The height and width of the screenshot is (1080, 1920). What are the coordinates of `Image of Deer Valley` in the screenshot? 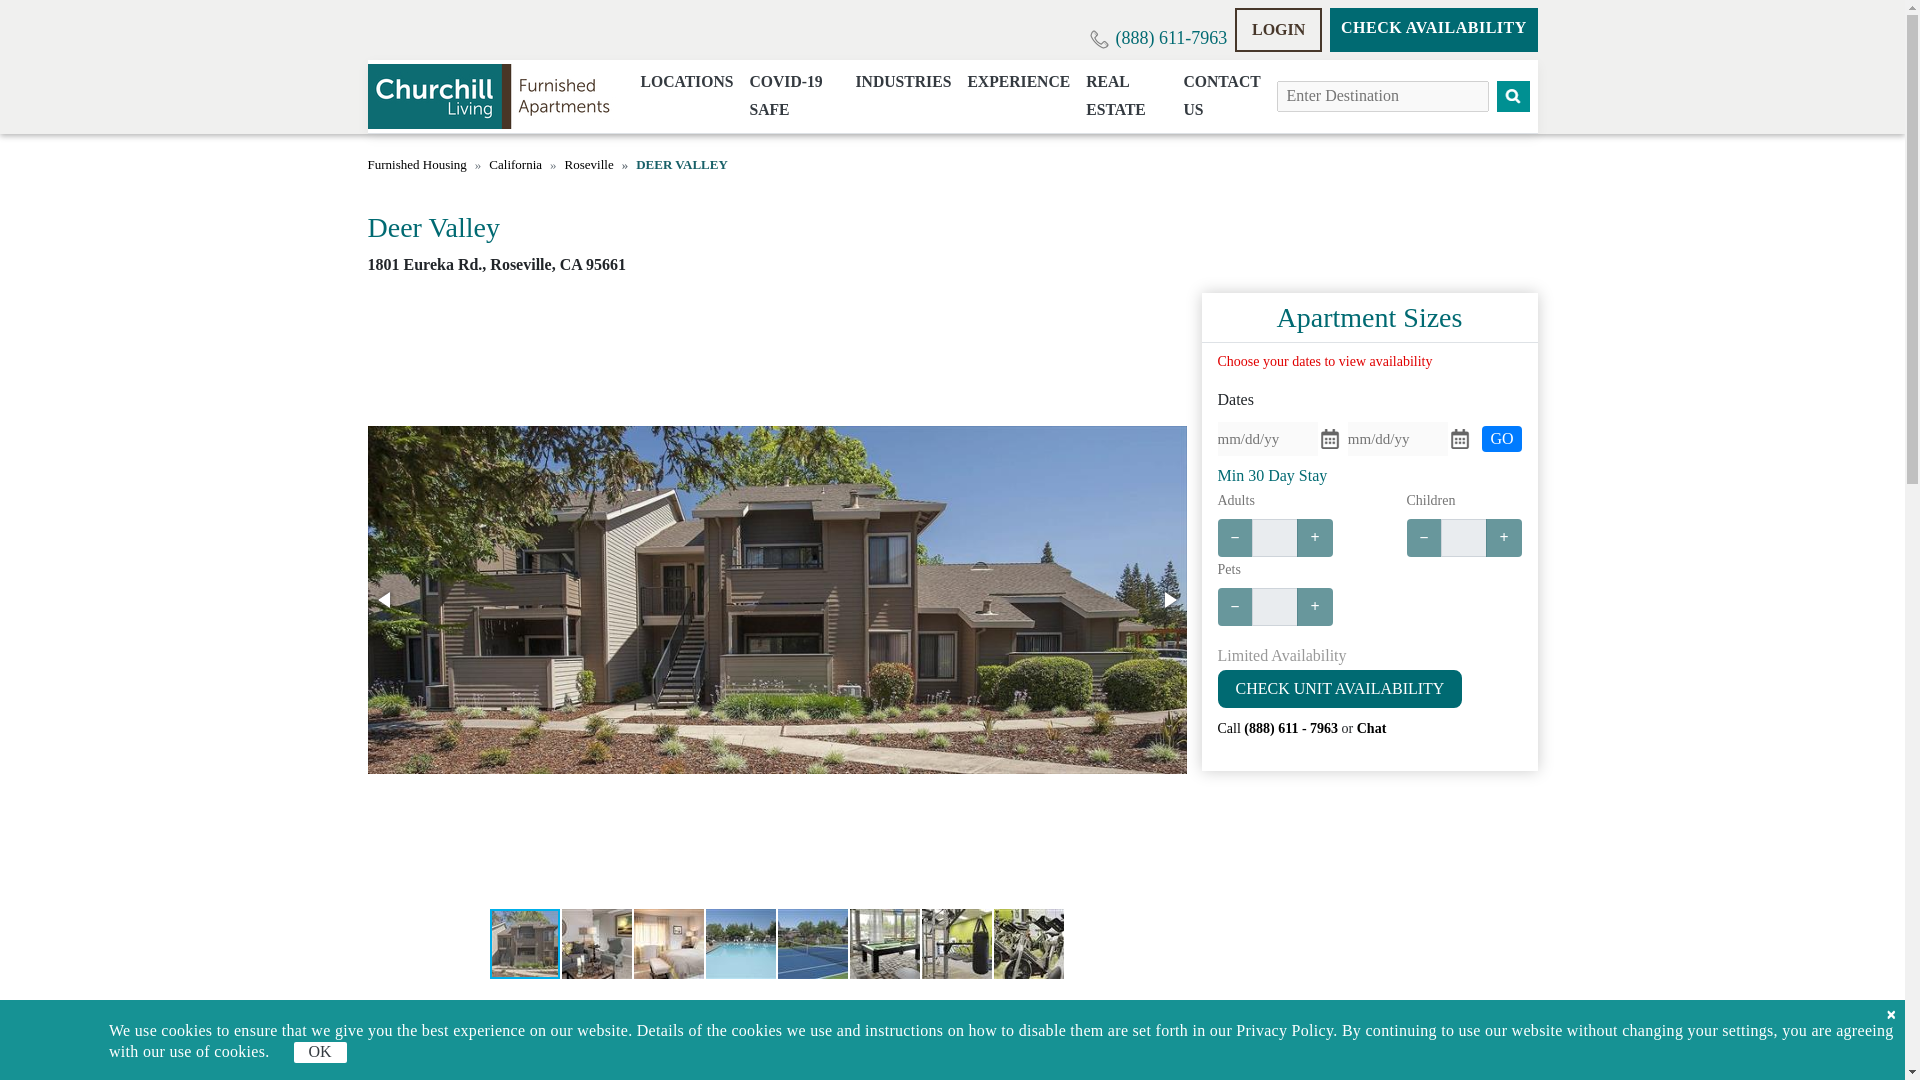 It's located at (740, 944).